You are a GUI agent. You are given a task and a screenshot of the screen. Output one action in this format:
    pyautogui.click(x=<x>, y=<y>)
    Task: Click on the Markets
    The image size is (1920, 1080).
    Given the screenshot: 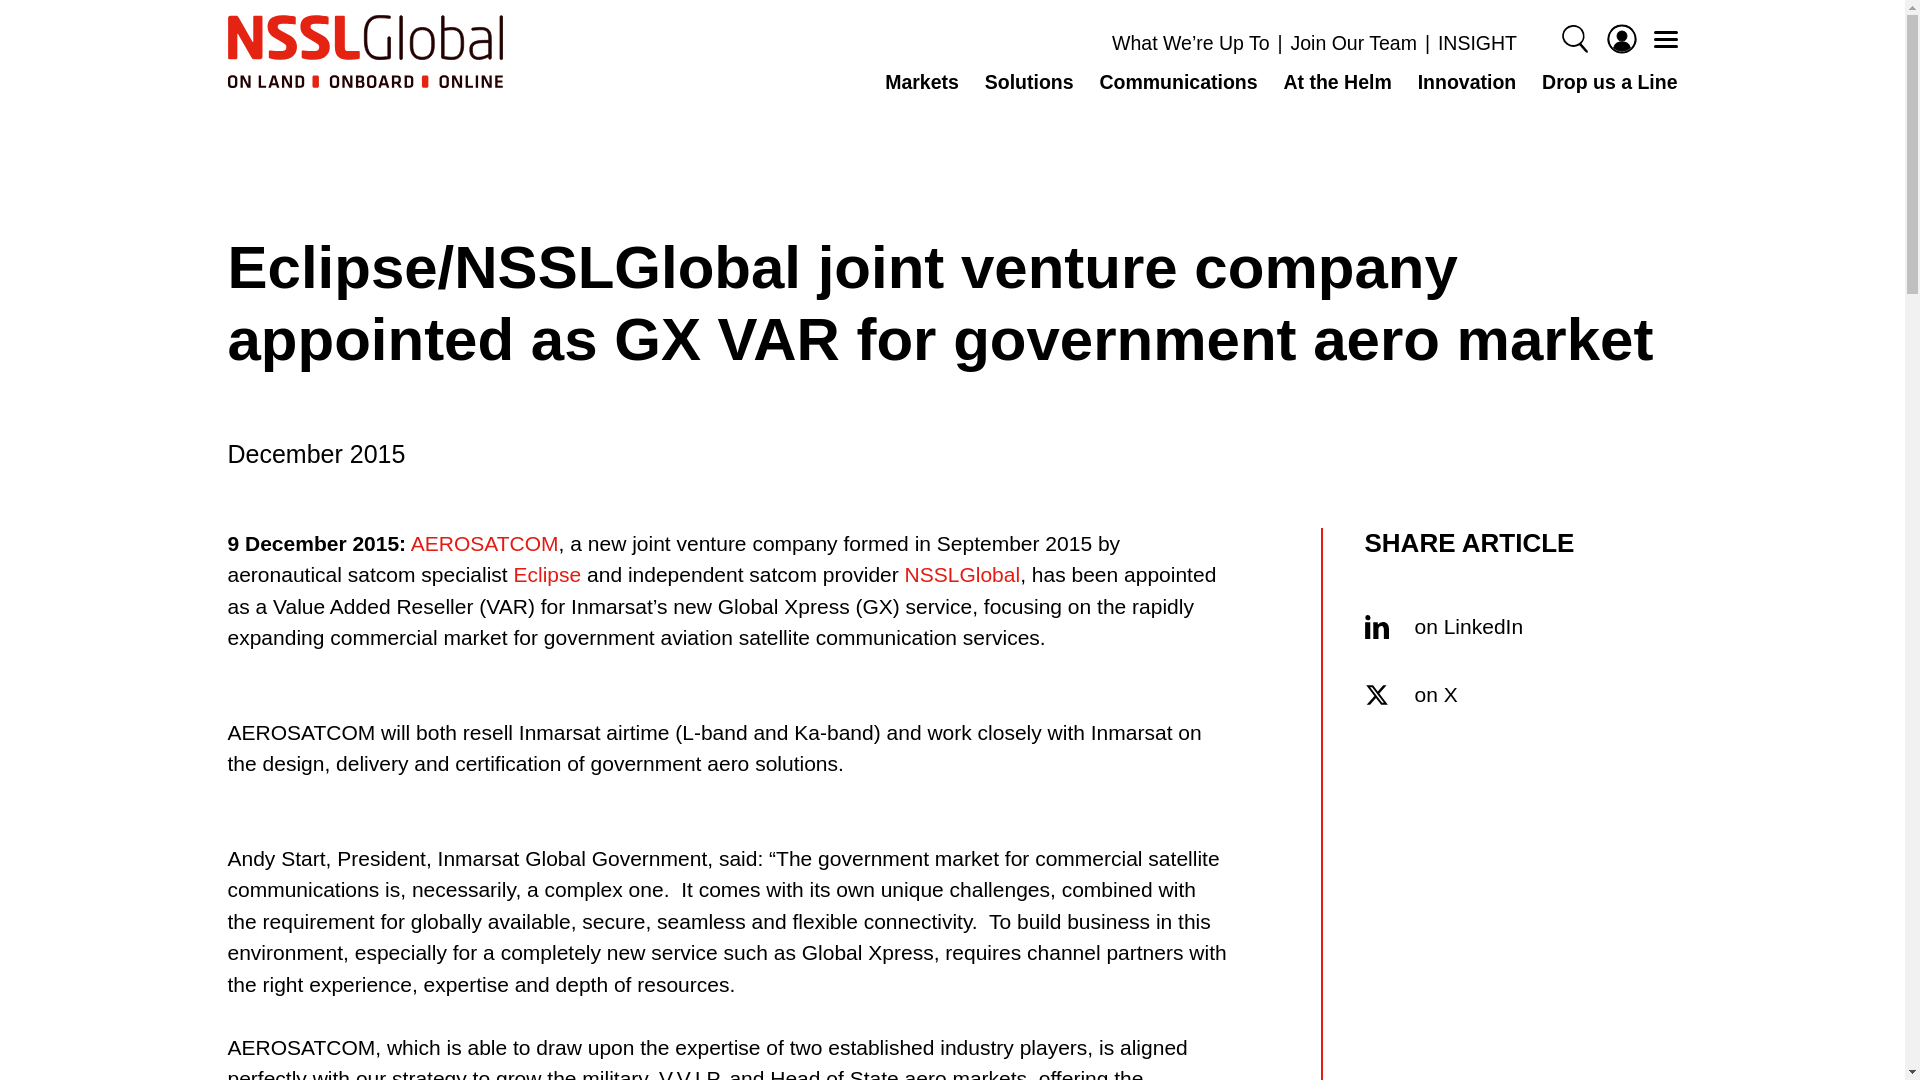 What is the action you would take?
    pyautogui.click(x=922, y=82)
    